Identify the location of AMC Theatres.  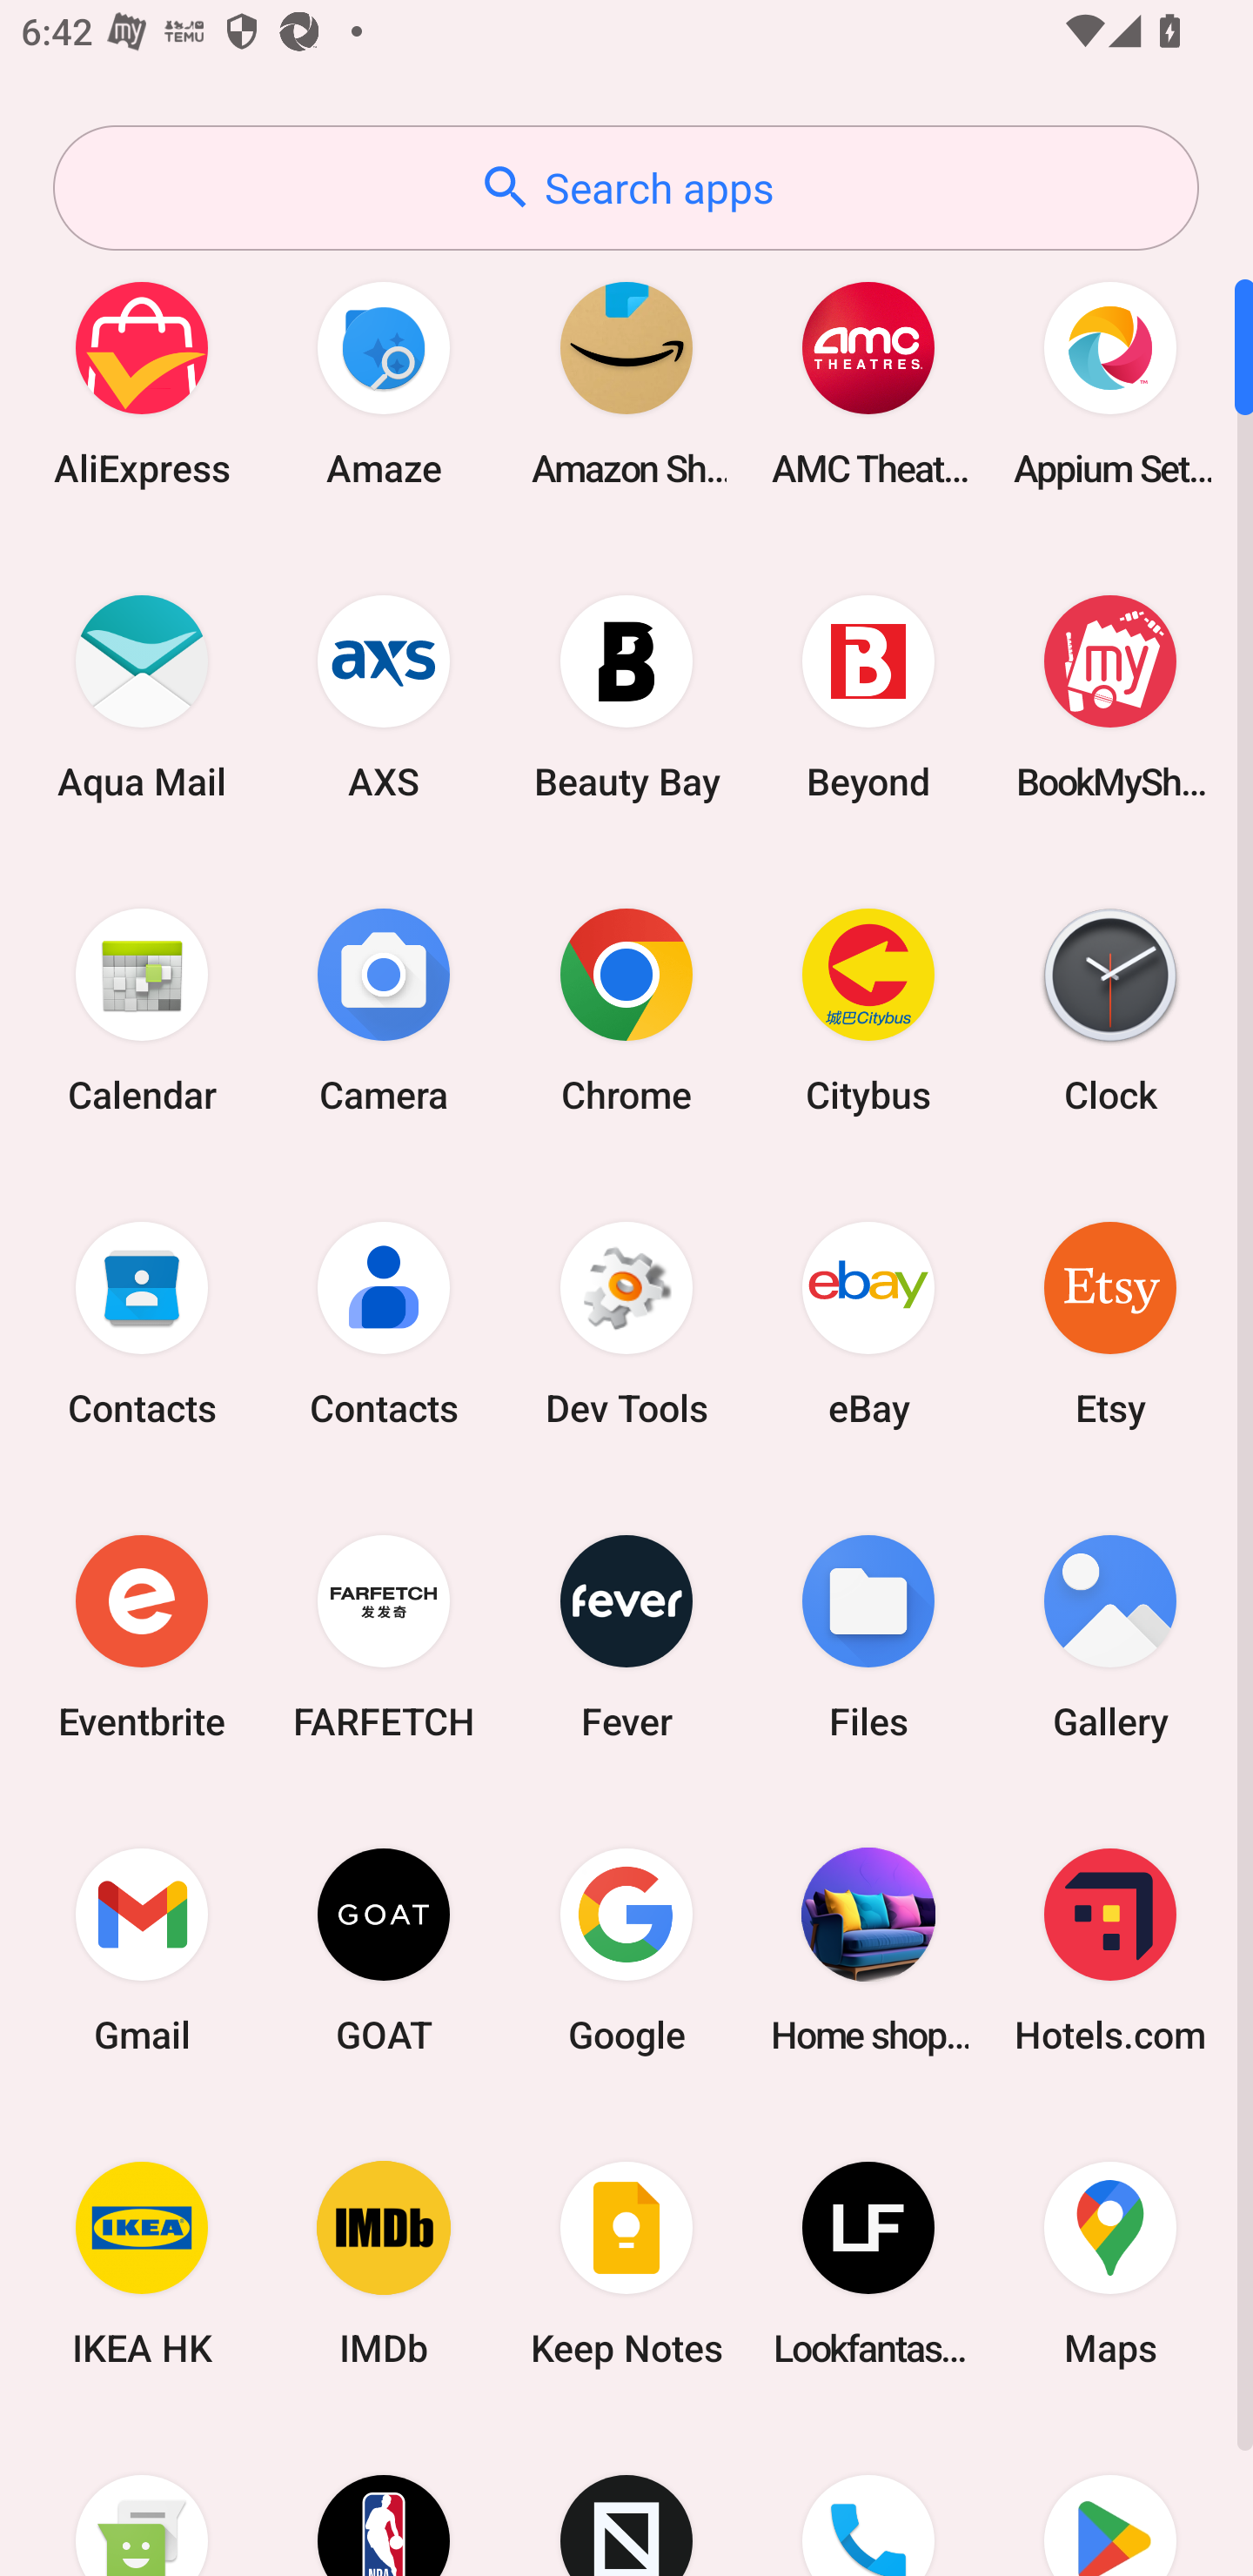
(868, 383).